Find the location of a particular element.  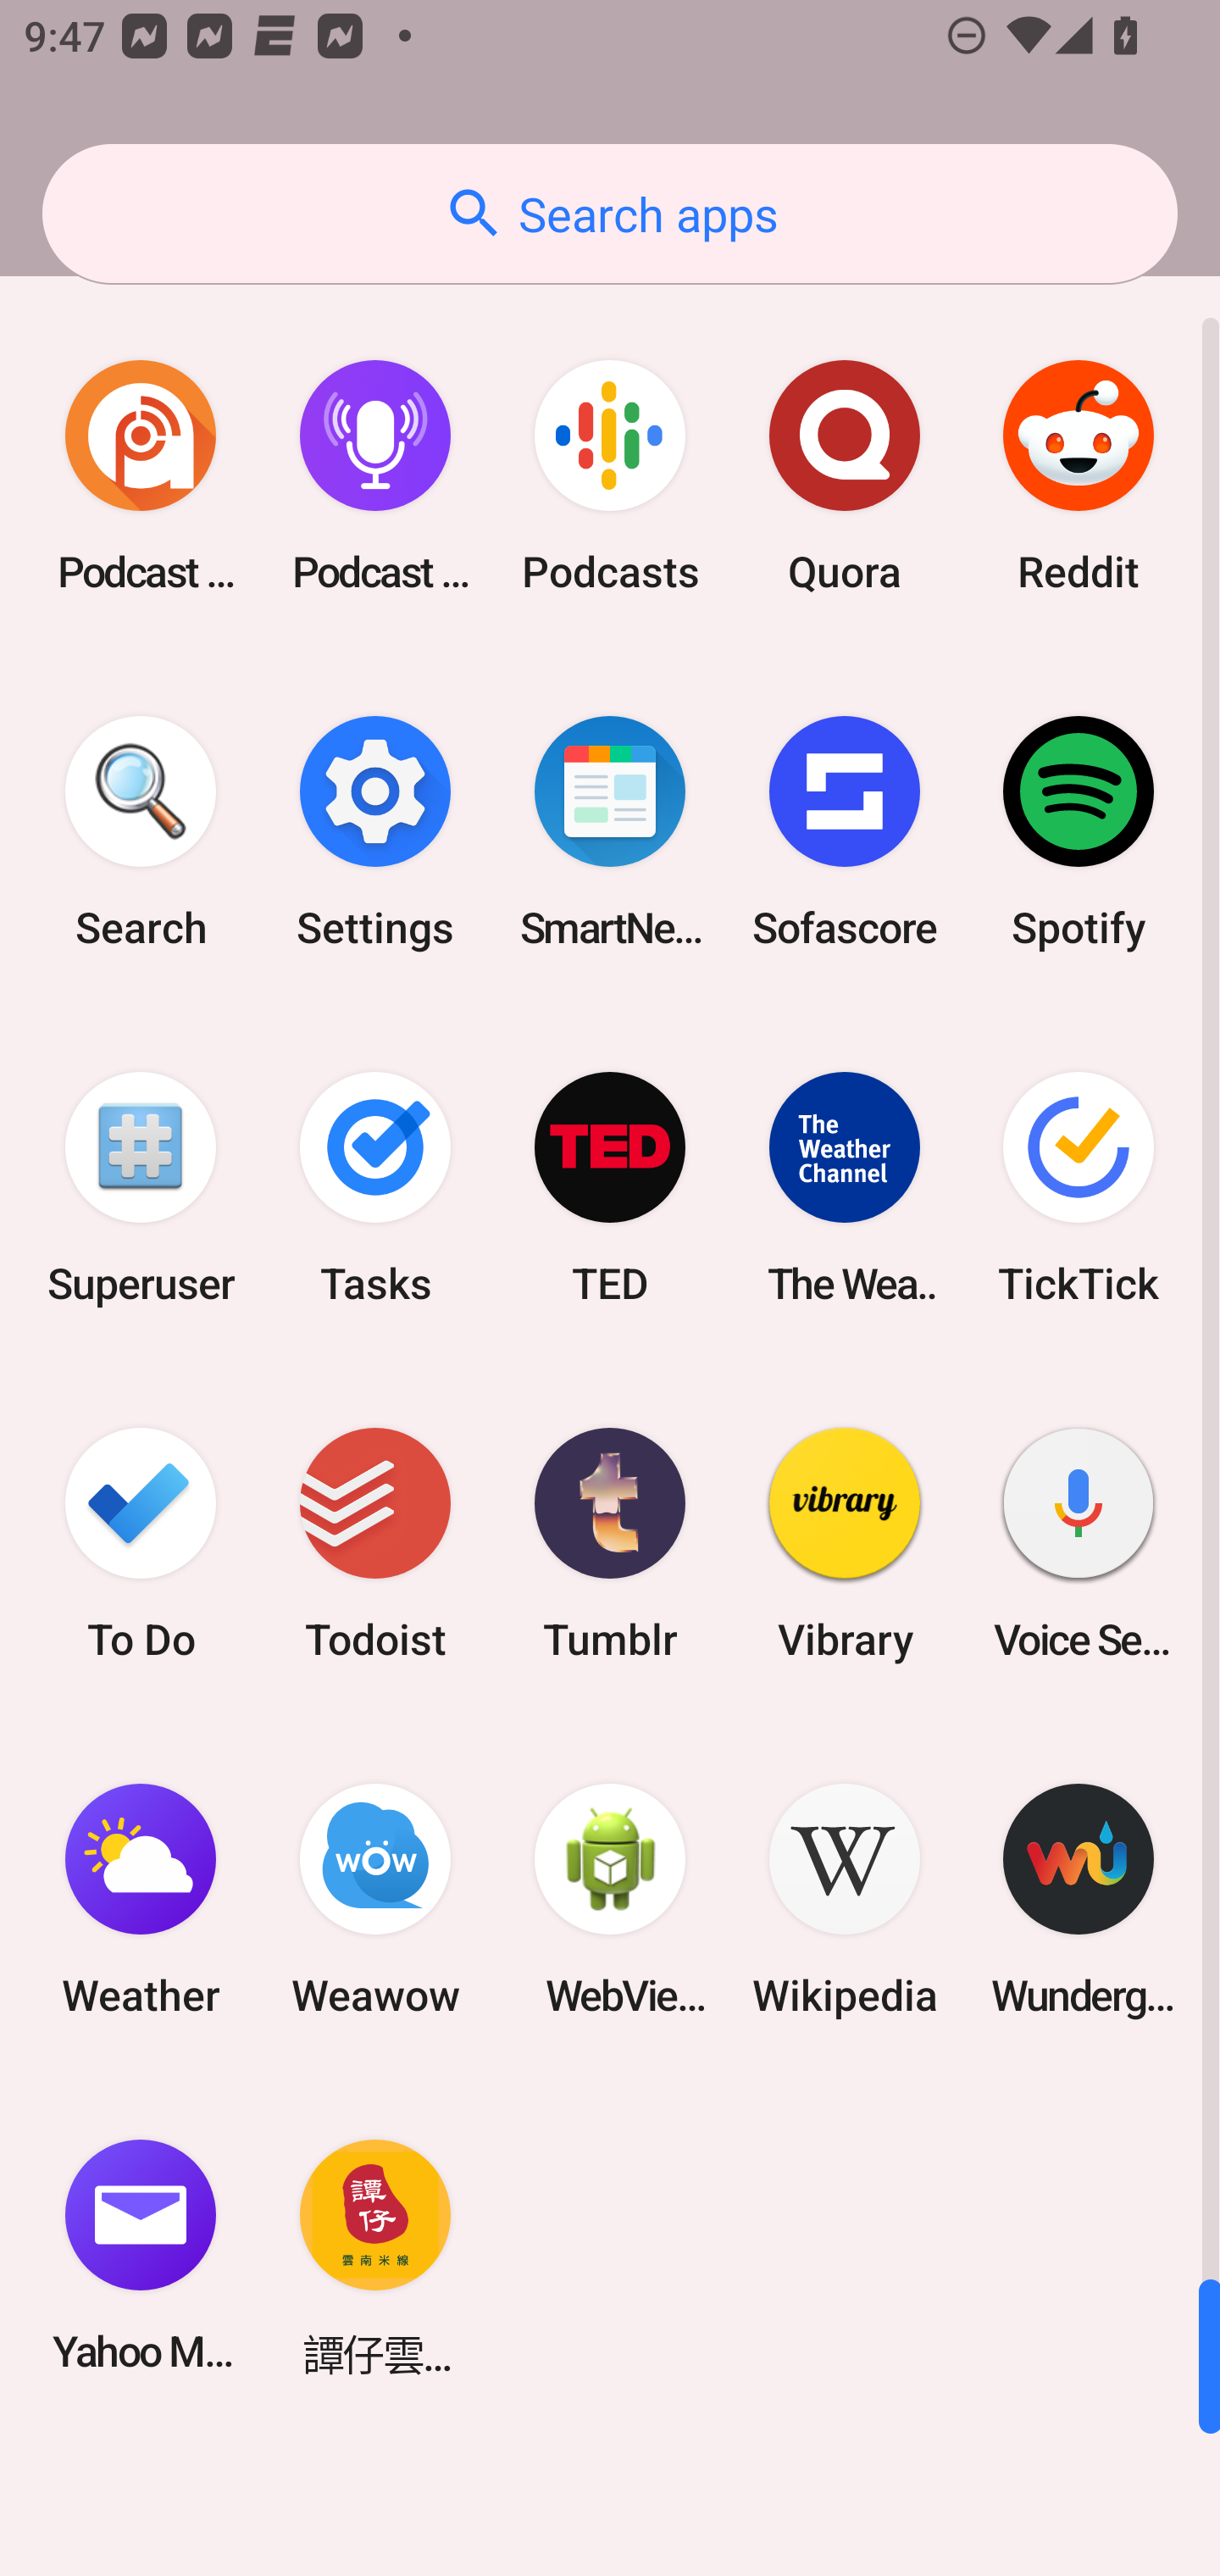

Vibrary is located at coordinates (844, 1542).